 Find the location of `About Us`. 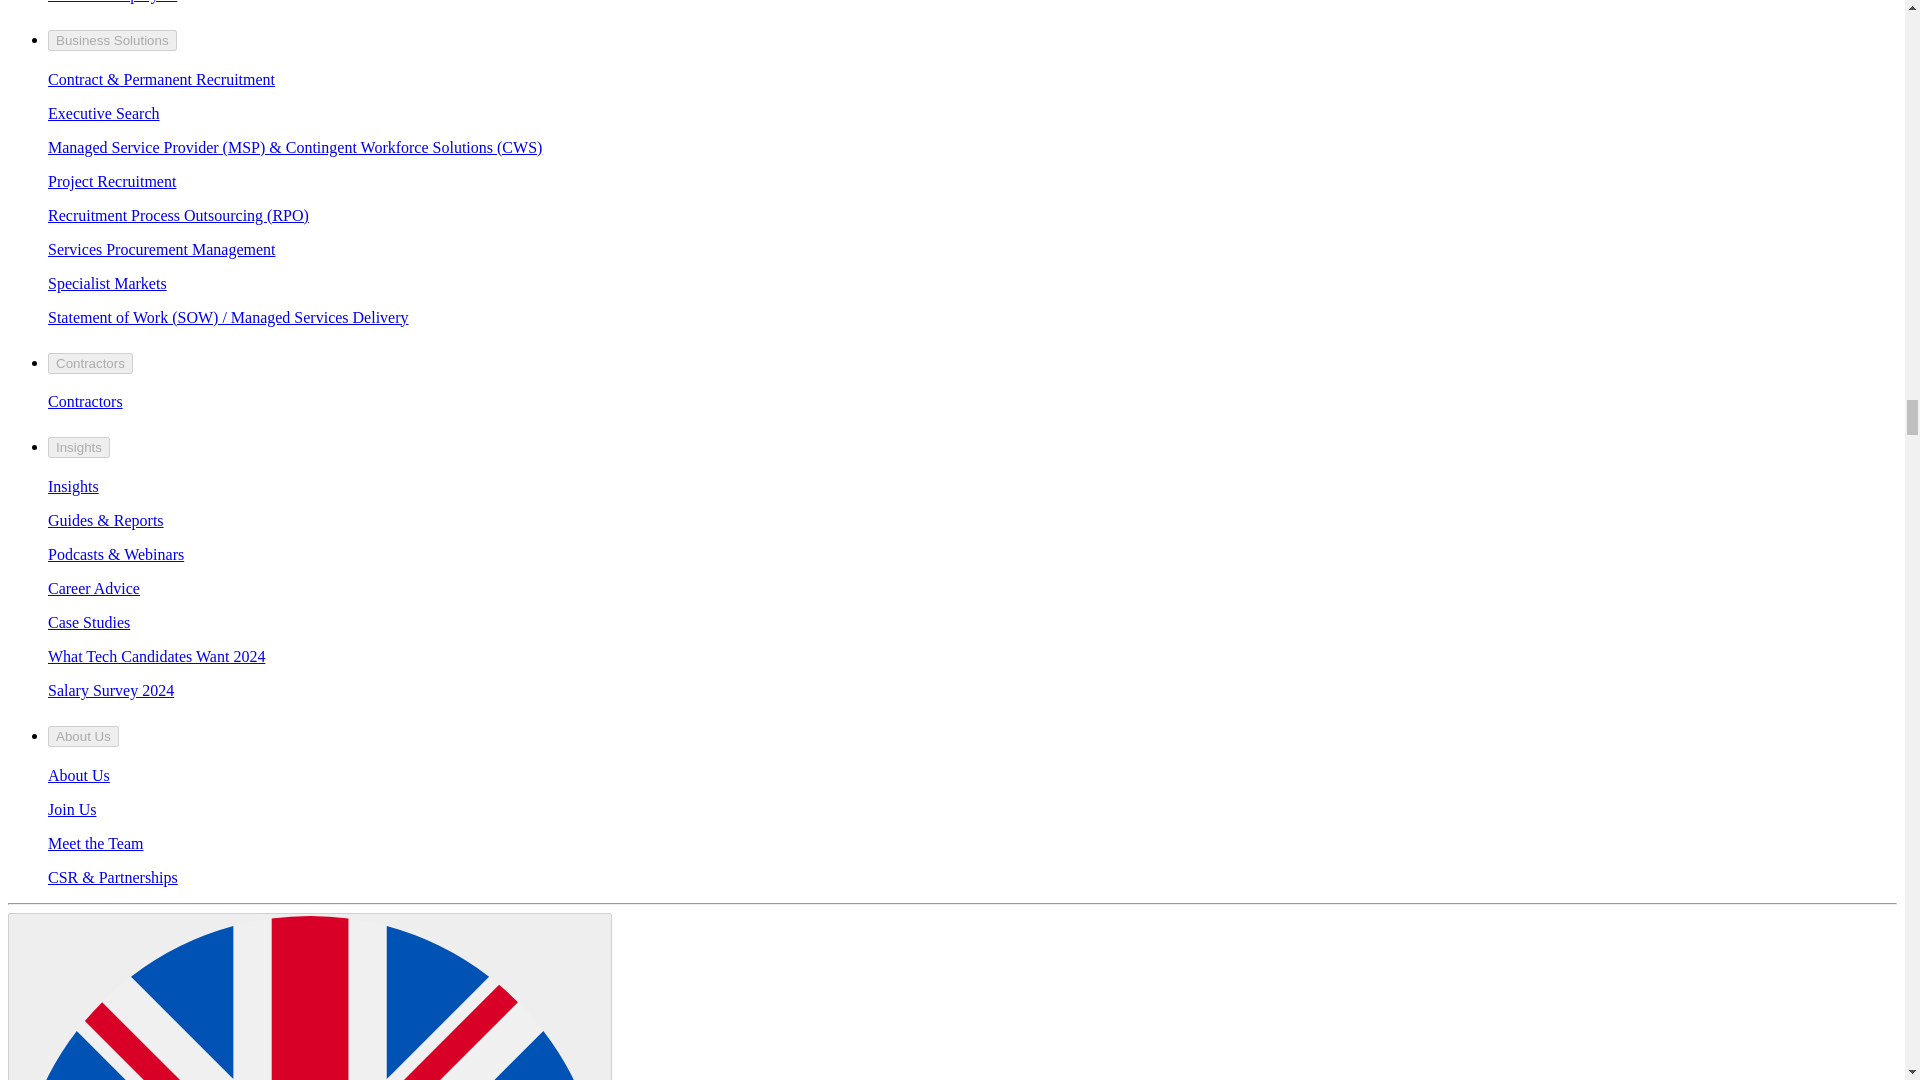

About Us is located at coordinates (84, 736).